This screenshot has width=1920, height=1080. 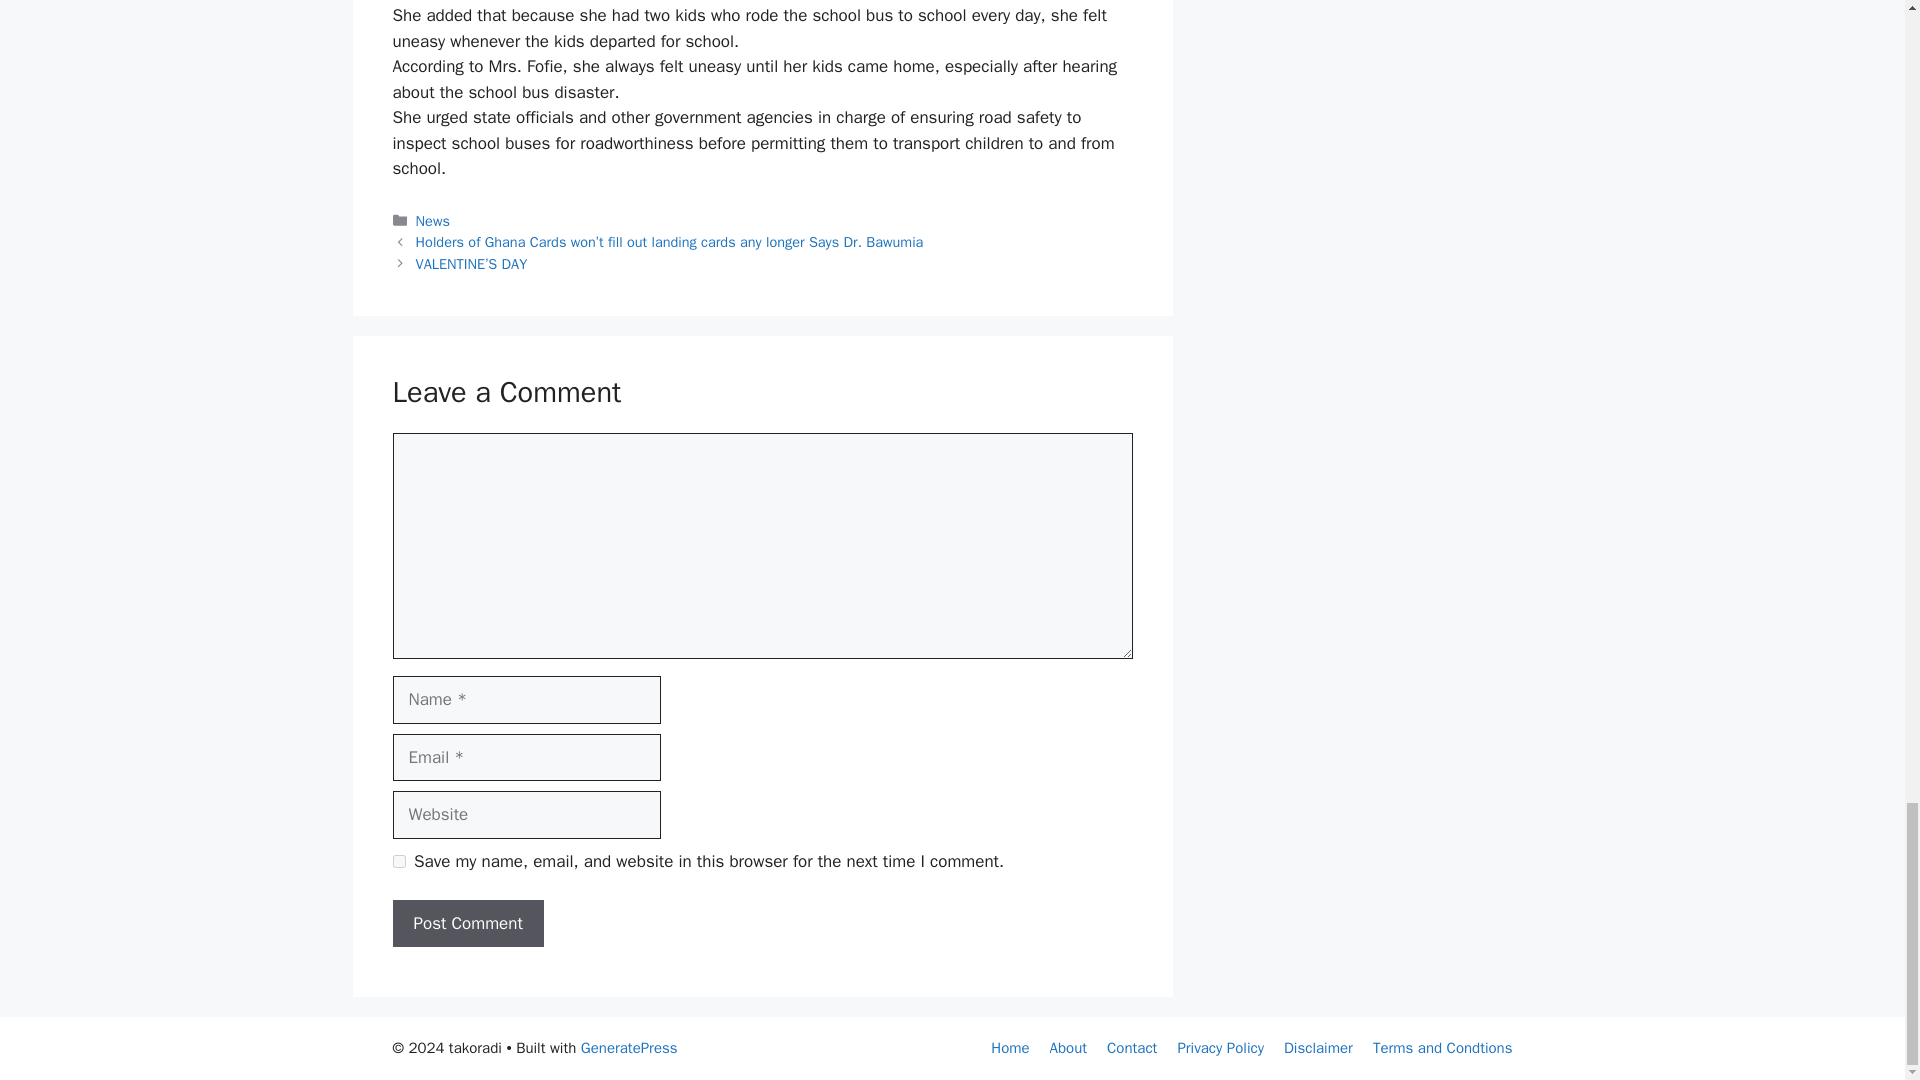 I want to click on News, so click(x=432, y=220).